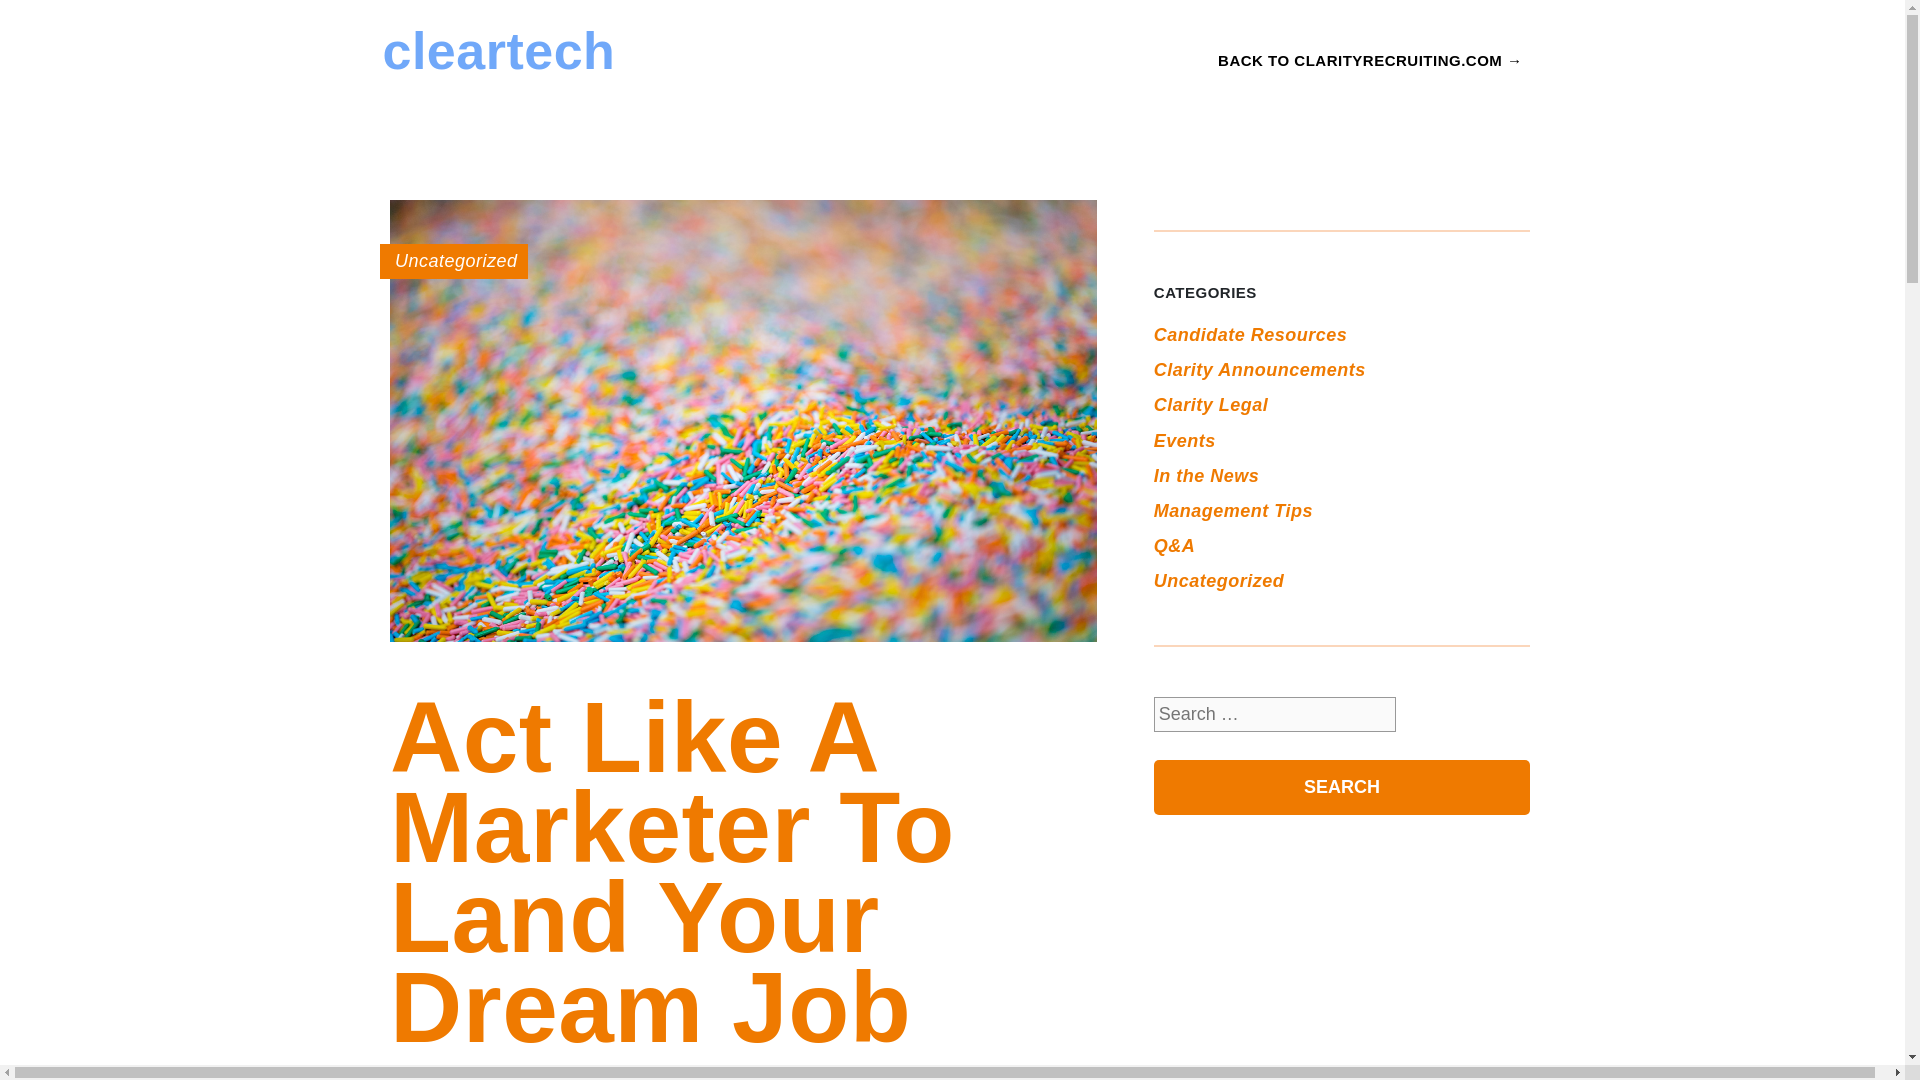  Describe the element at coordinates (456, 260) in the screenshot. I see `Uncategorized` at that location.